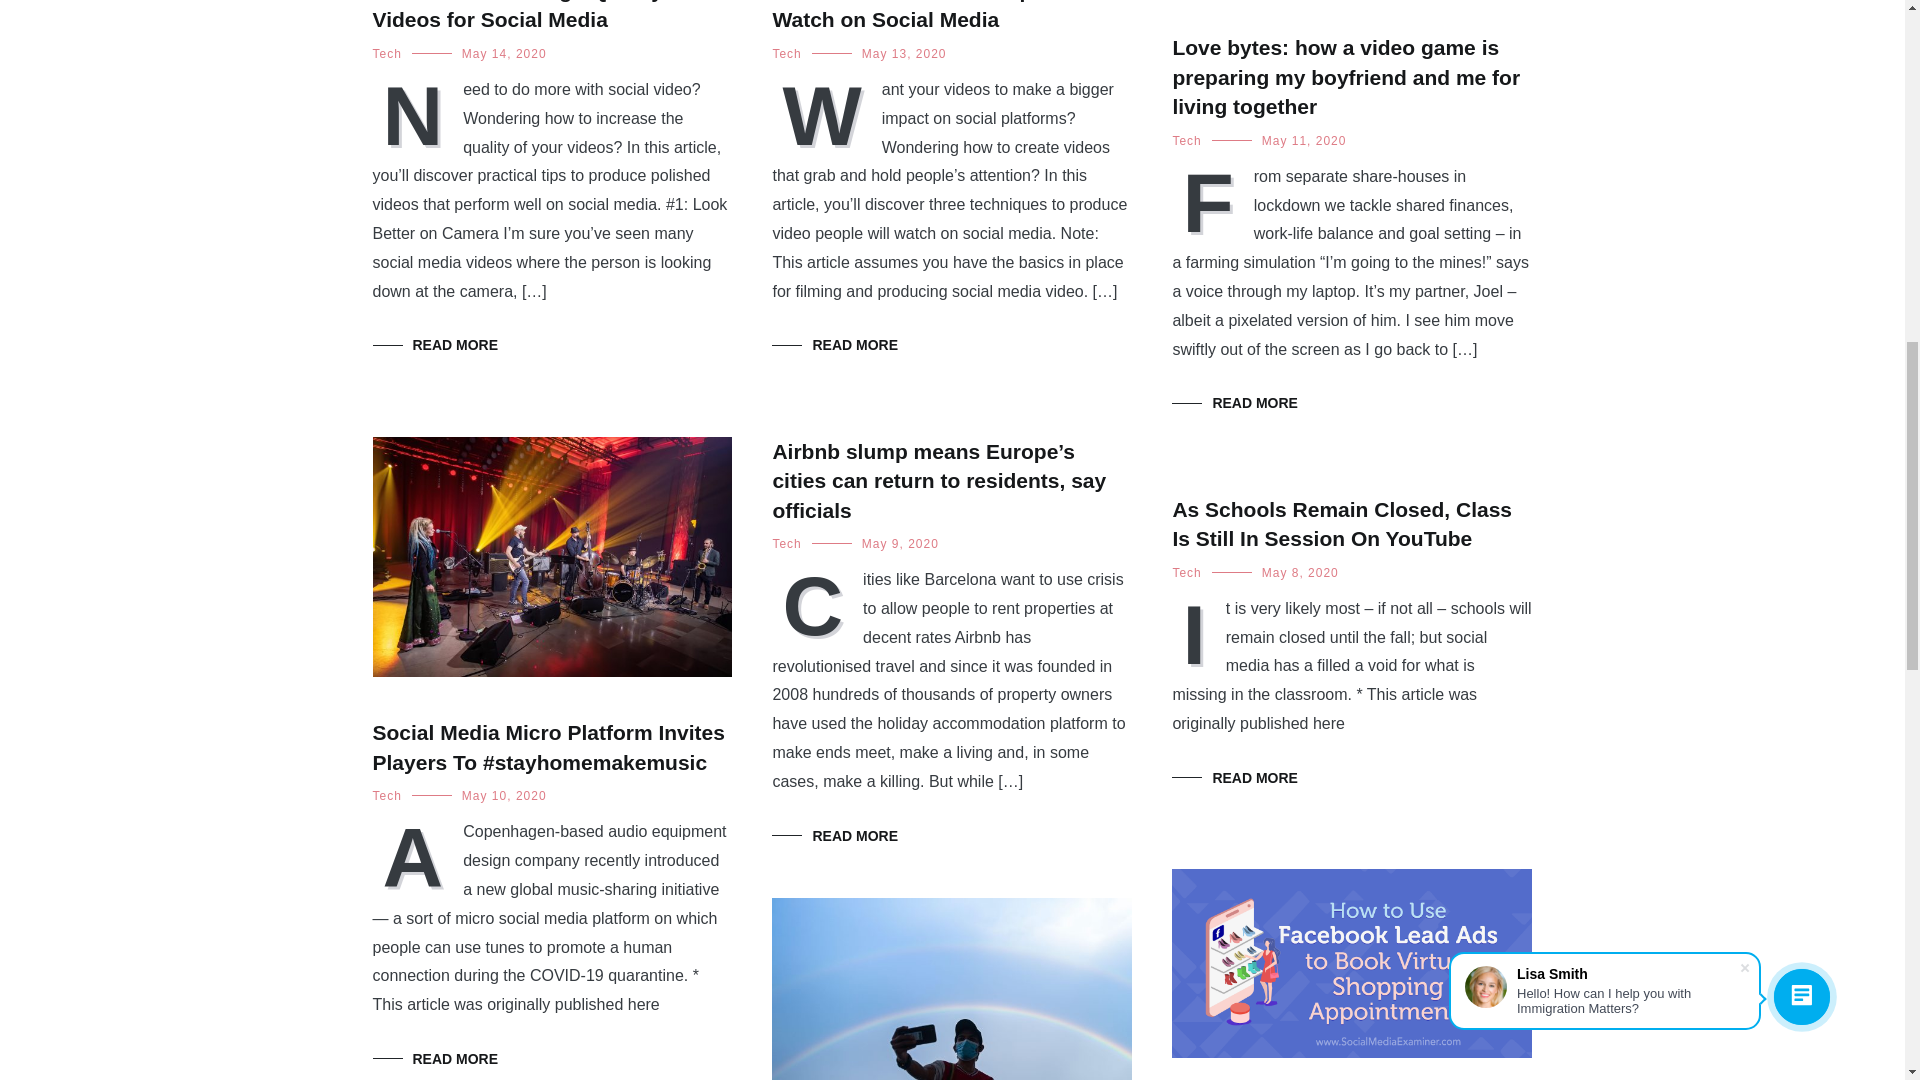  What do you see at coordinates (932, 16) in the screenshot?
I see `How to Make Videos People Will Watch on Social Media` at bounding box center [932, 16].